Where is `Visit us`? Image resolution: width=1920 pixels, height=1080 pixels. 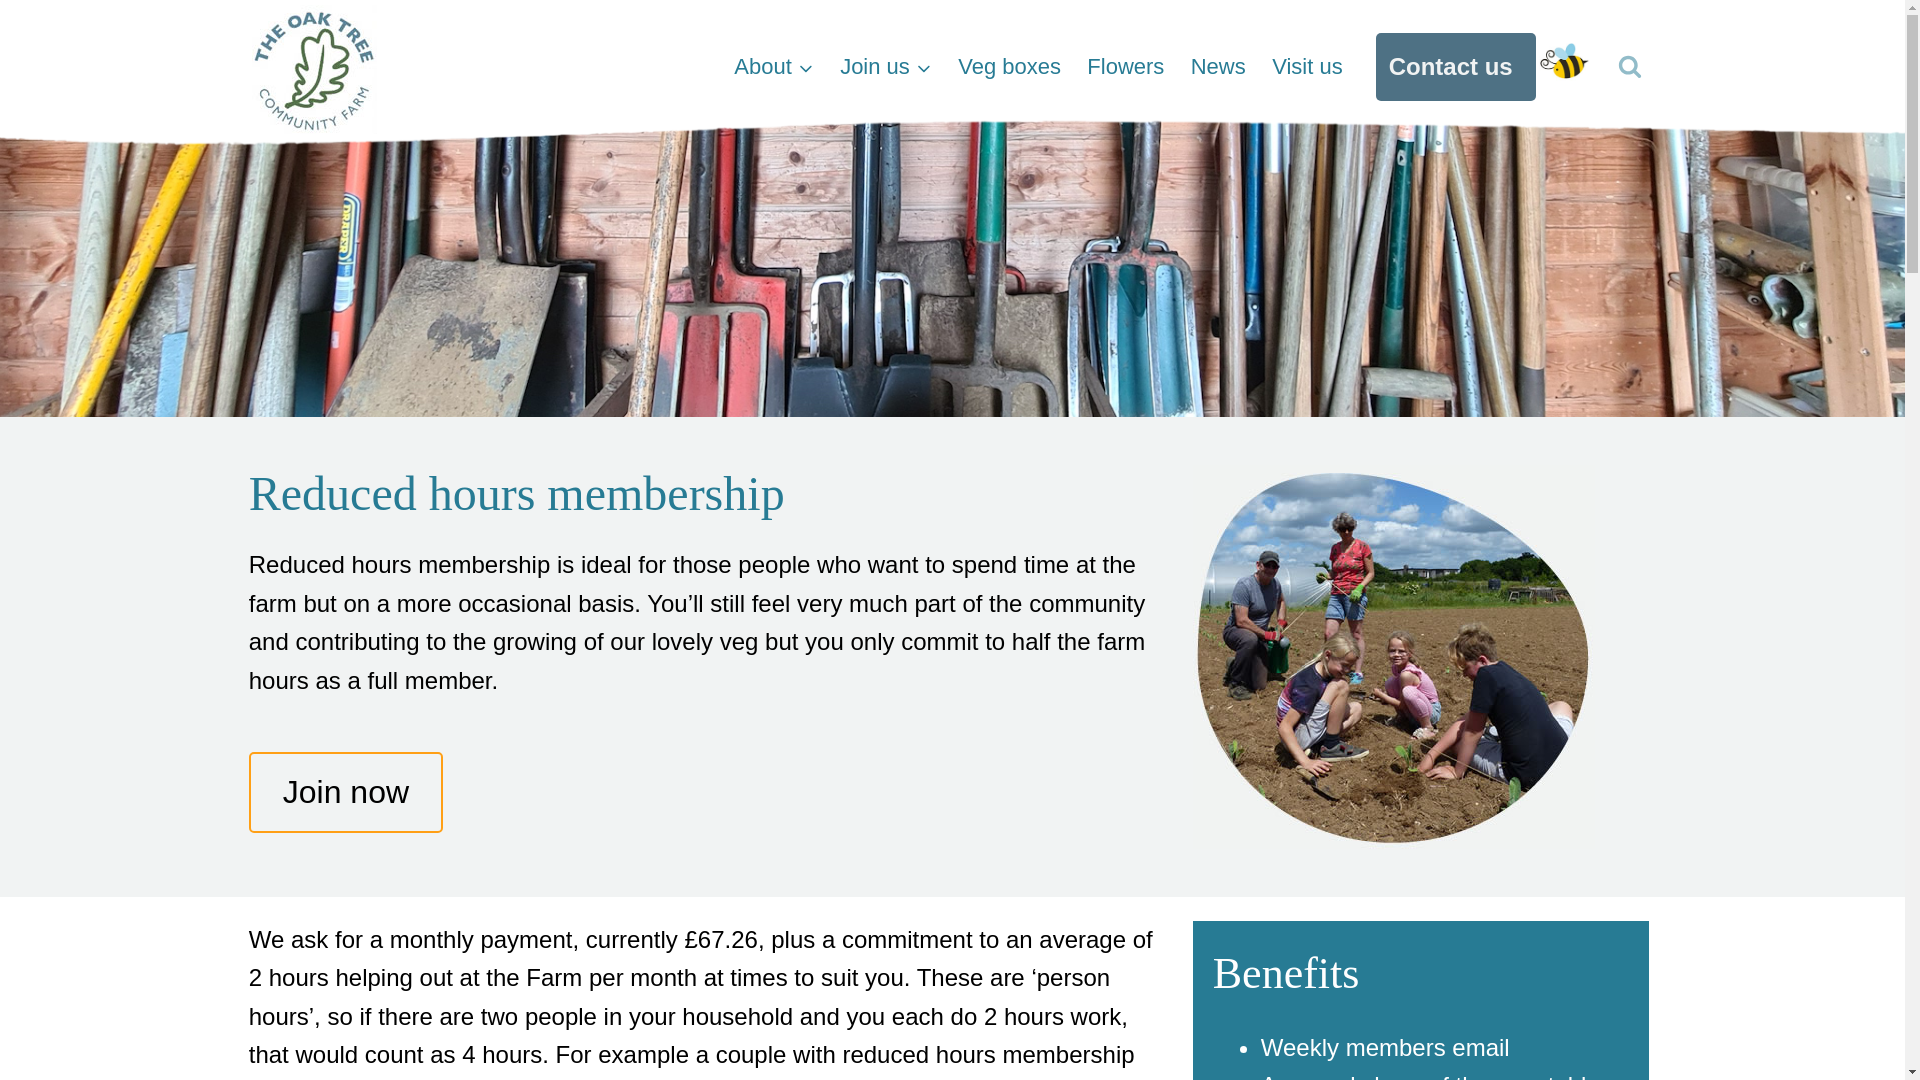
Visit us is located at coordinates (1307, 66).